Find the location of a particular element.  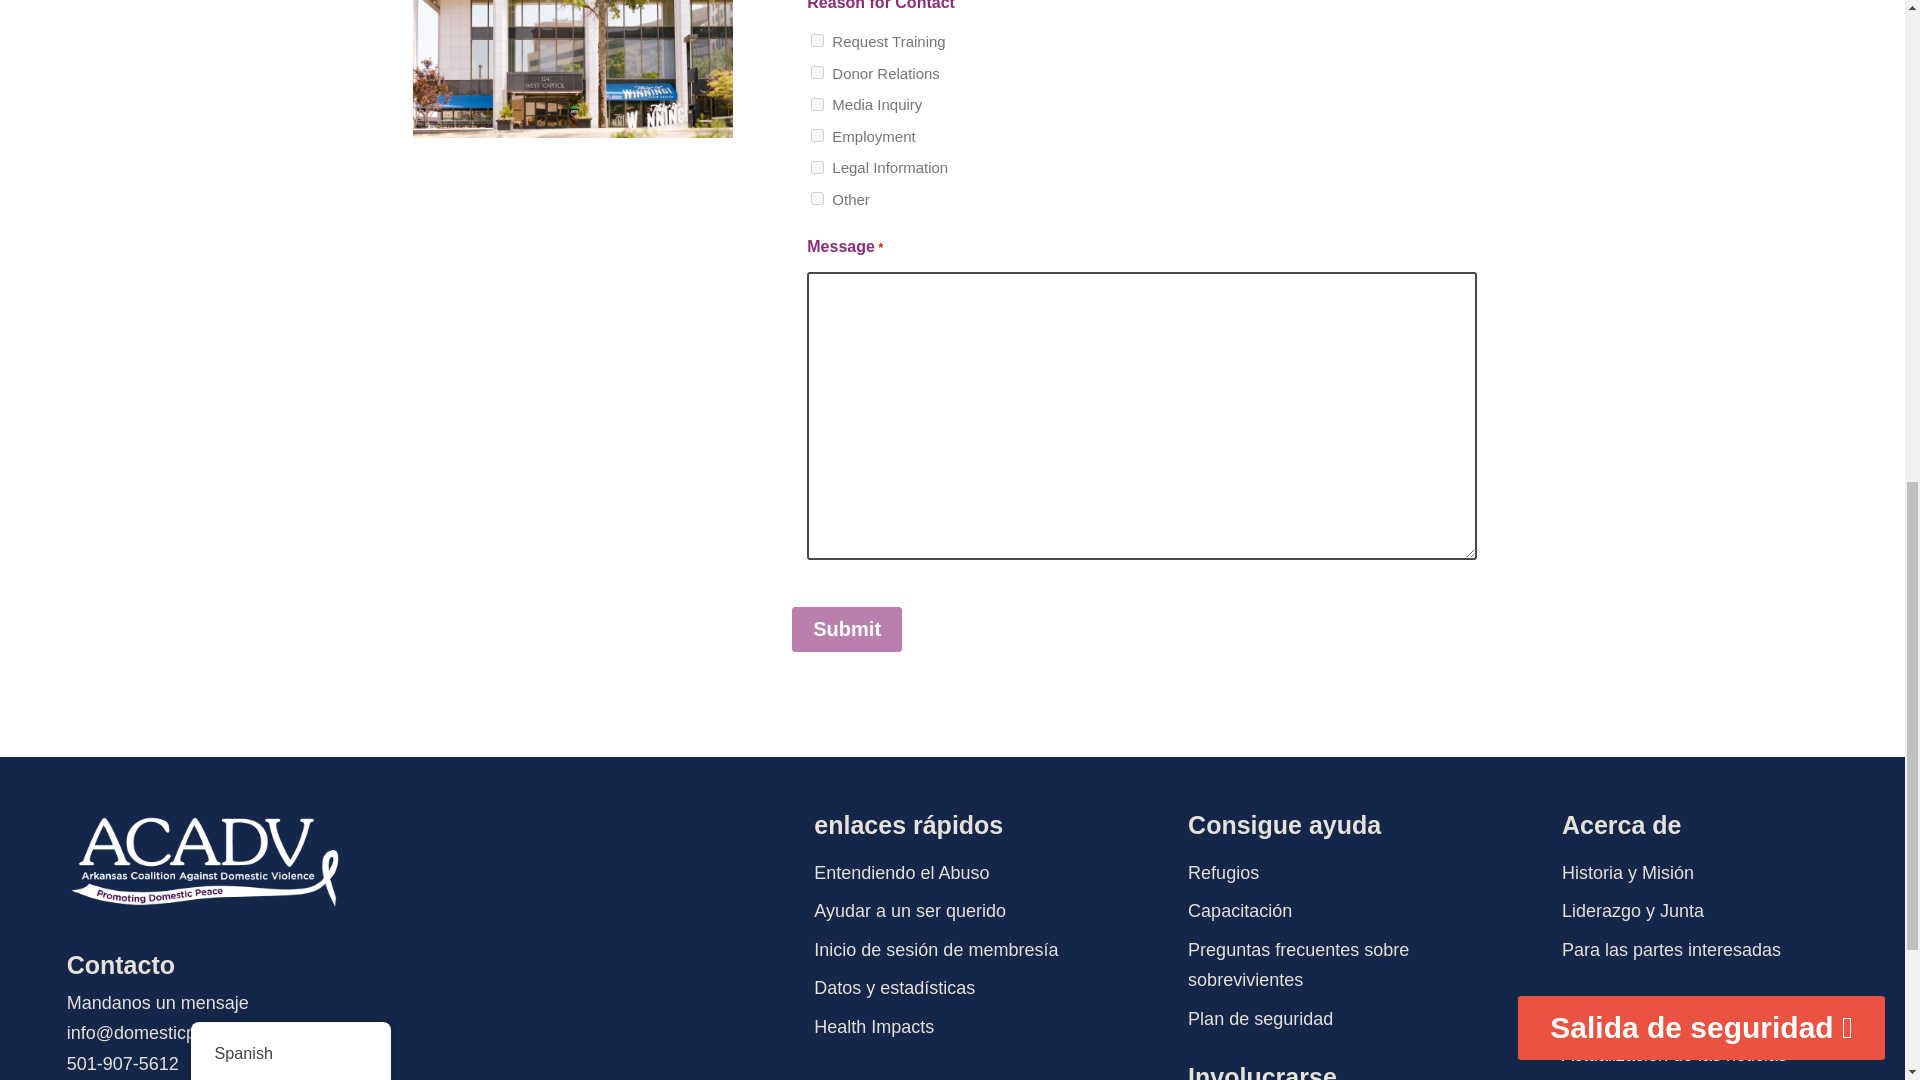

Logo ACADV 2022 blanco claro is located at coordinates (205, 862).